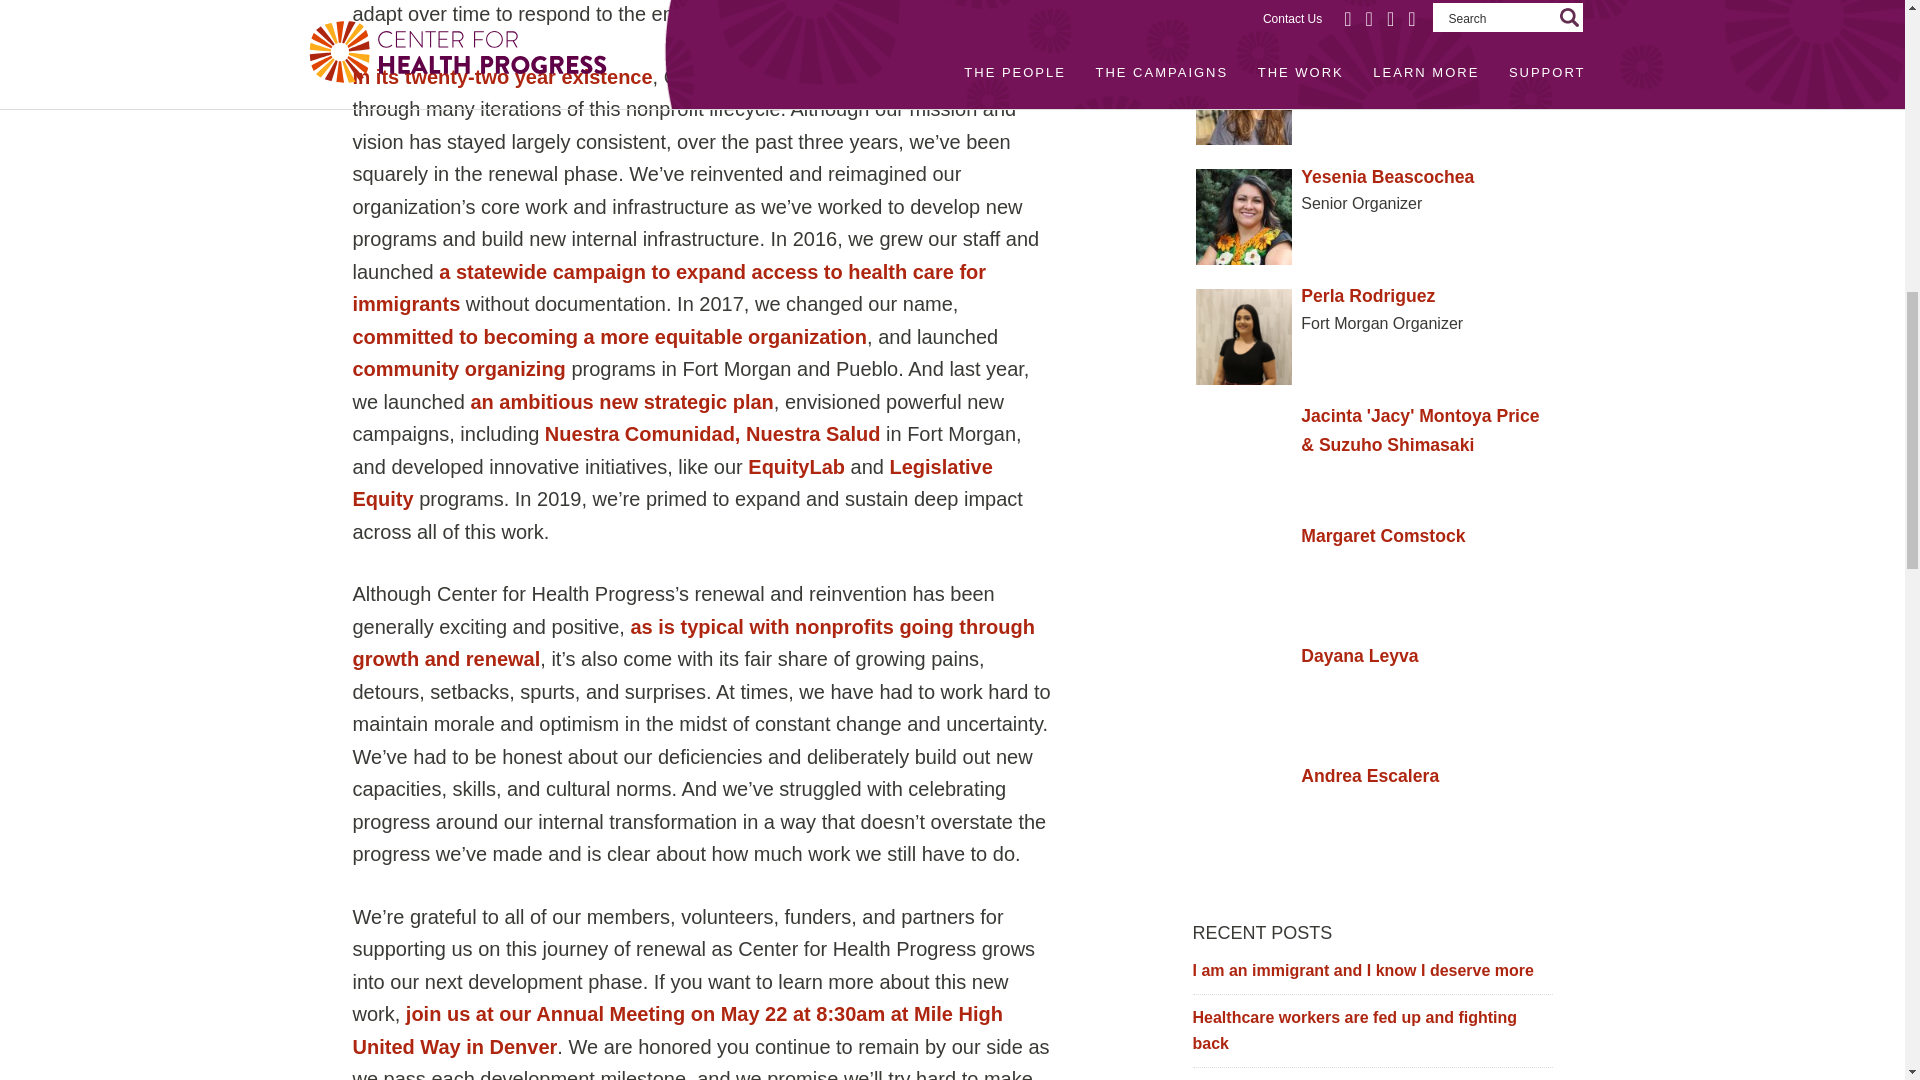 Image resolution: width=1920 pixels, height=1080 pixels. I want to click on community organizing, so click(458, 368).